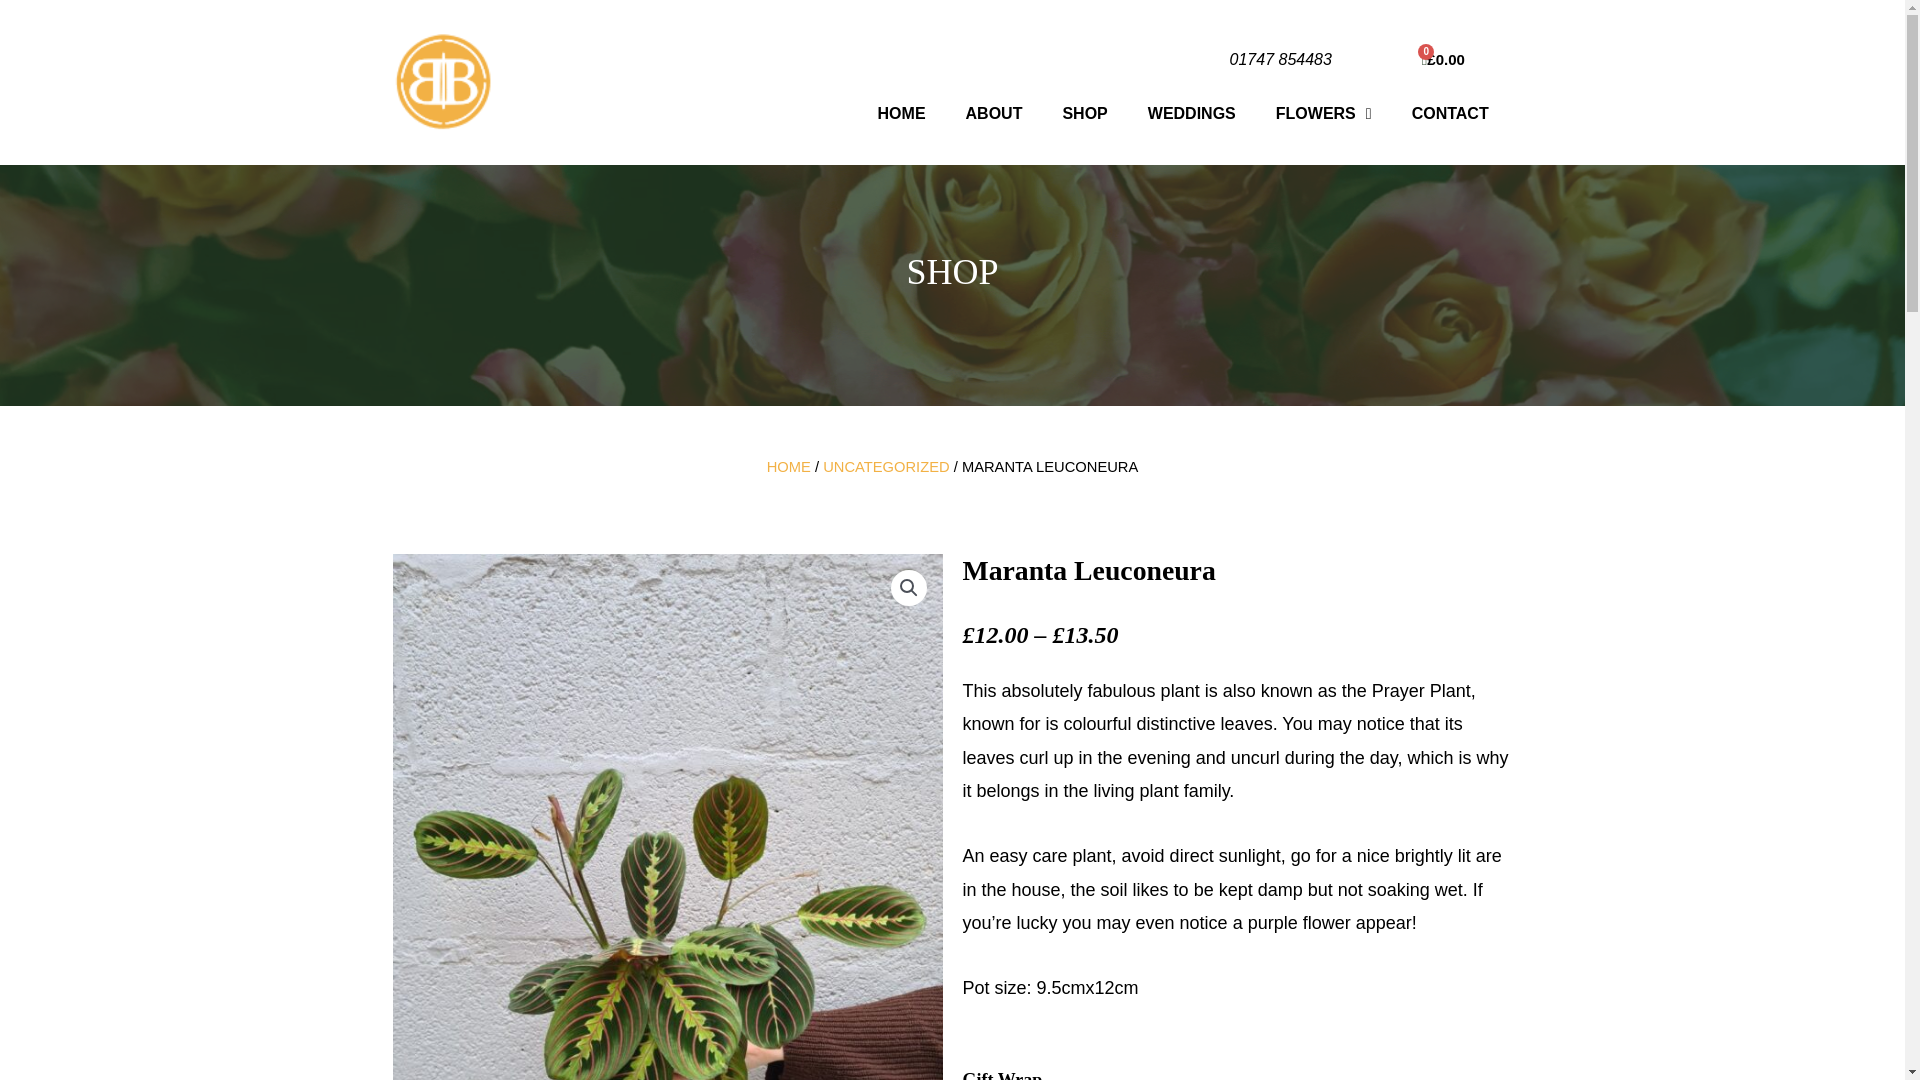 Image resolution: width=1920 pixels, height=1080 pixels. Describe the element at coordinates (886, 467) in the screenshot. I see `UNCATEGORIZED` at that location.